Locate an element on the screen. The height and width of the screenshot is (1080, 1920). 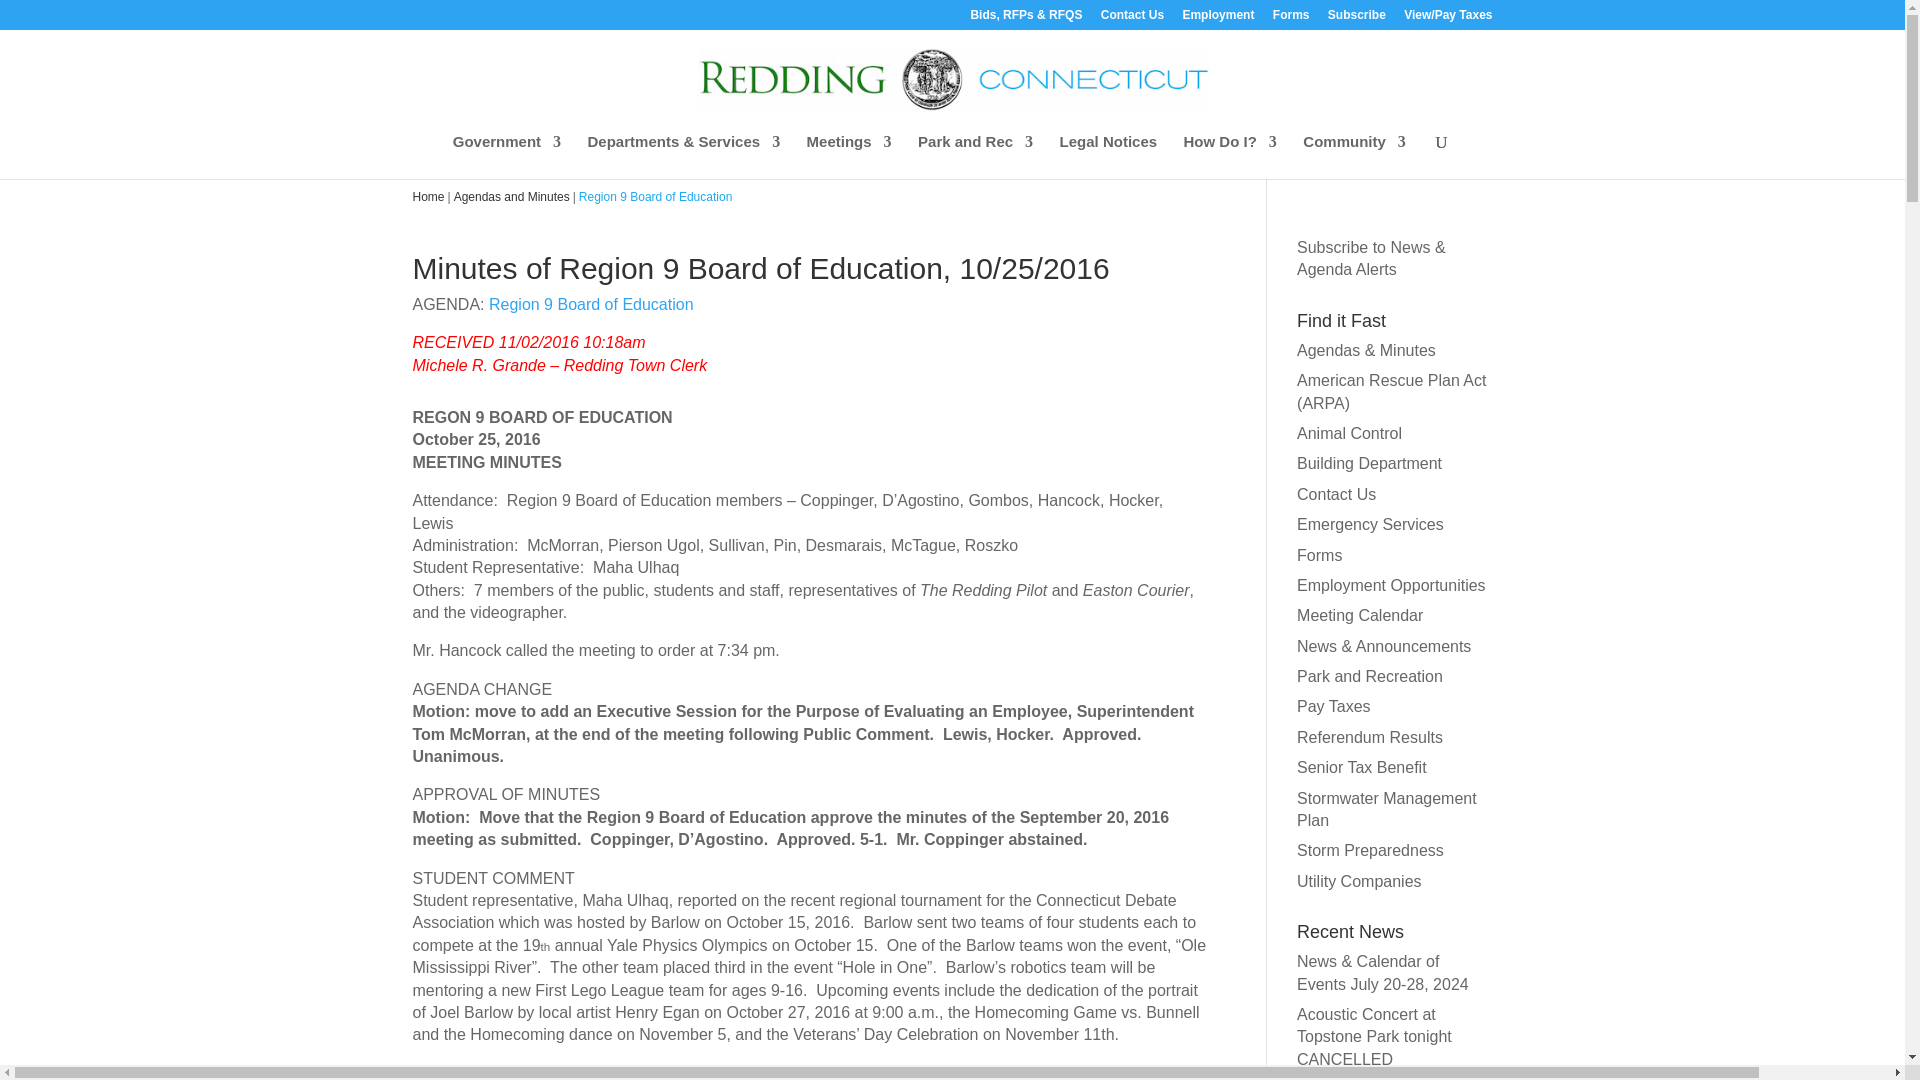
Subscribe is located at coordinates (1357, 19).